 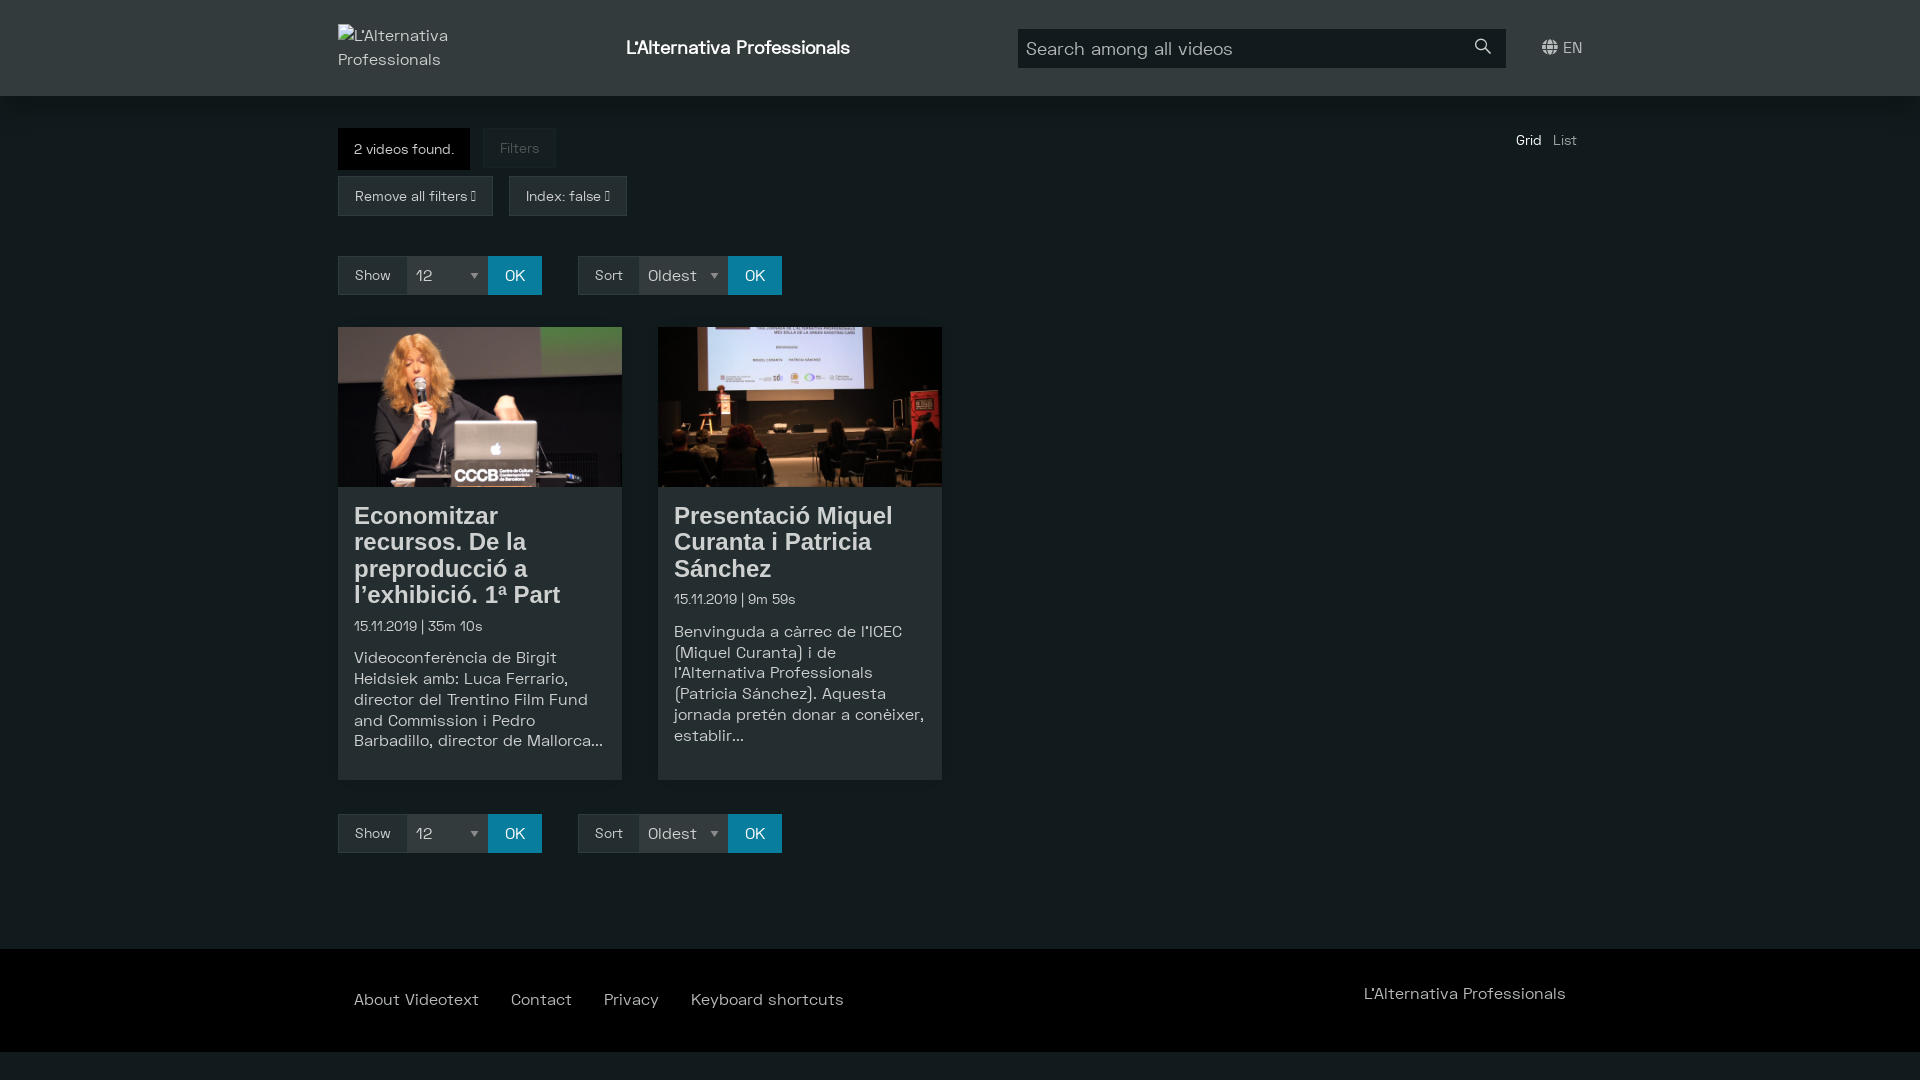 I want to click on OK, so click(x=755, y=834).